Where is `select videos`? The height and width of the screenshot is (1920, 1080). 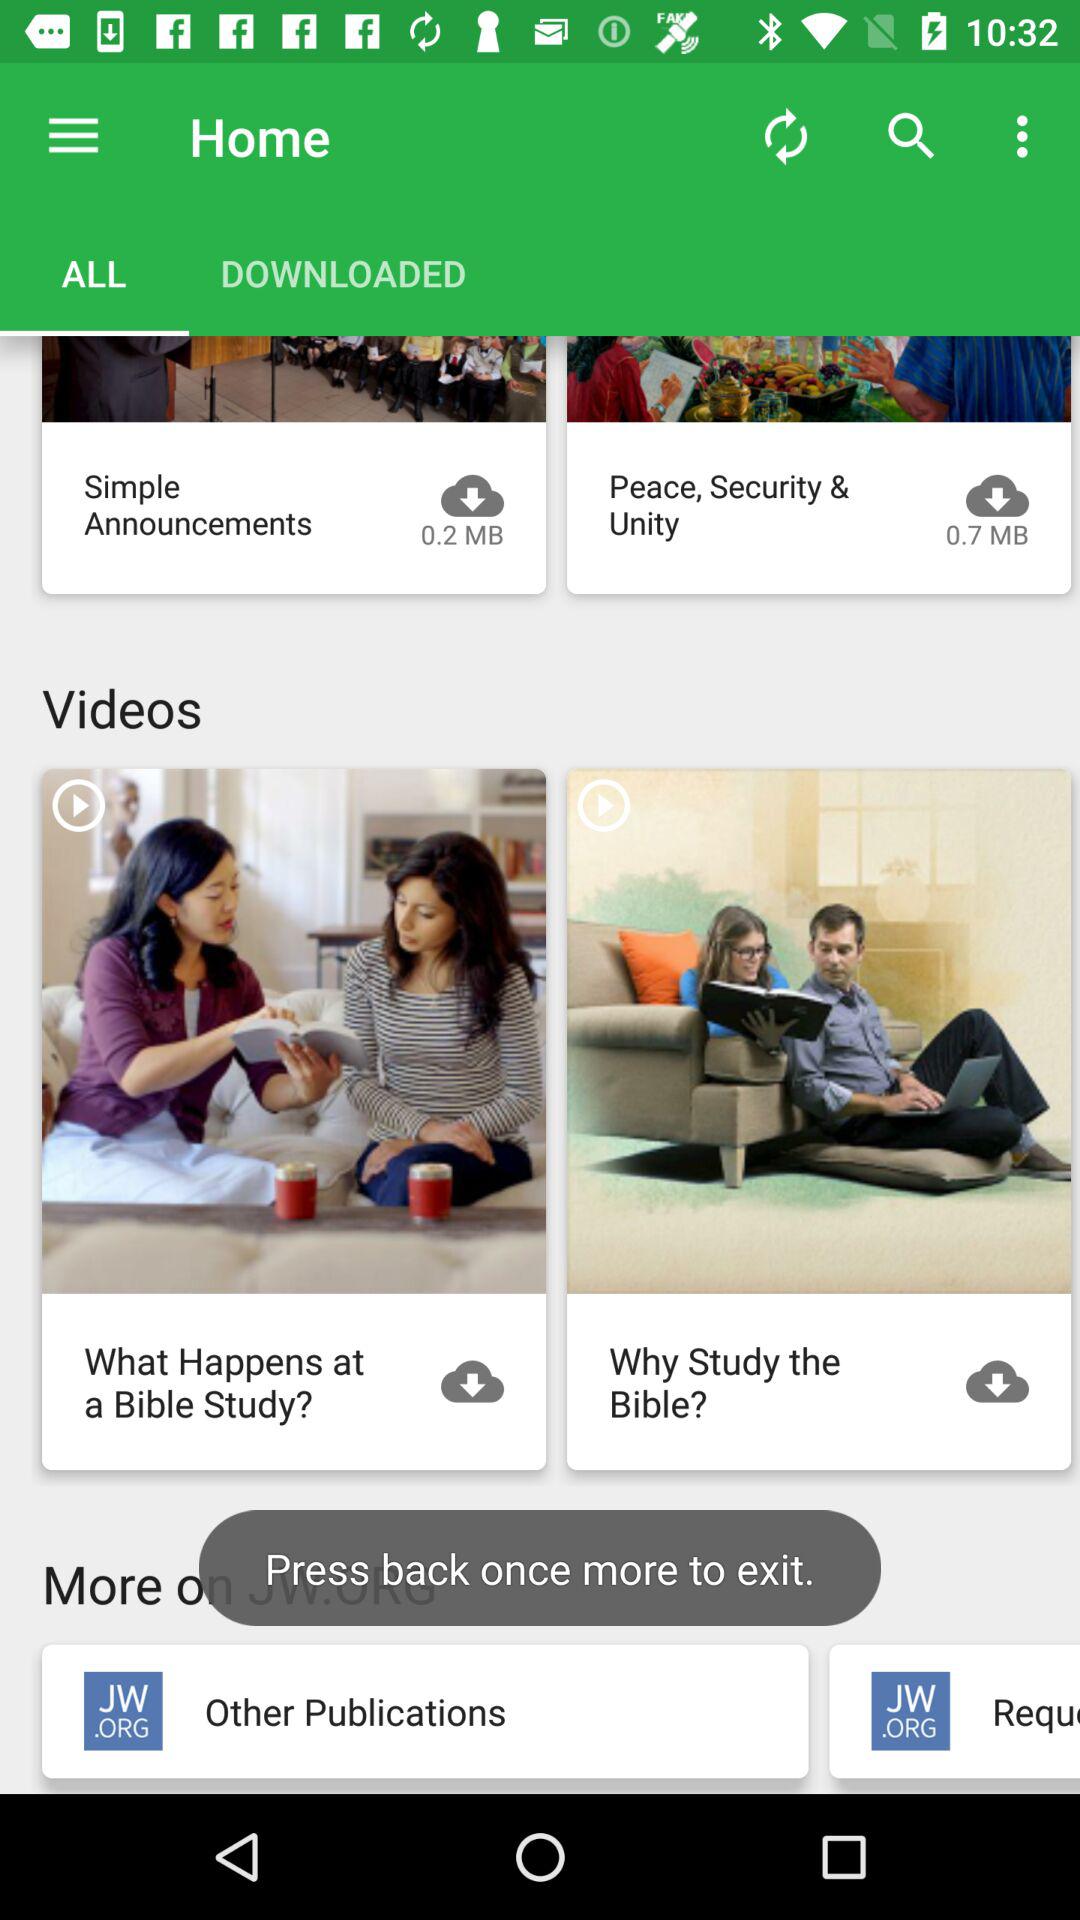 select videos is located at coordinates (819, 1030).